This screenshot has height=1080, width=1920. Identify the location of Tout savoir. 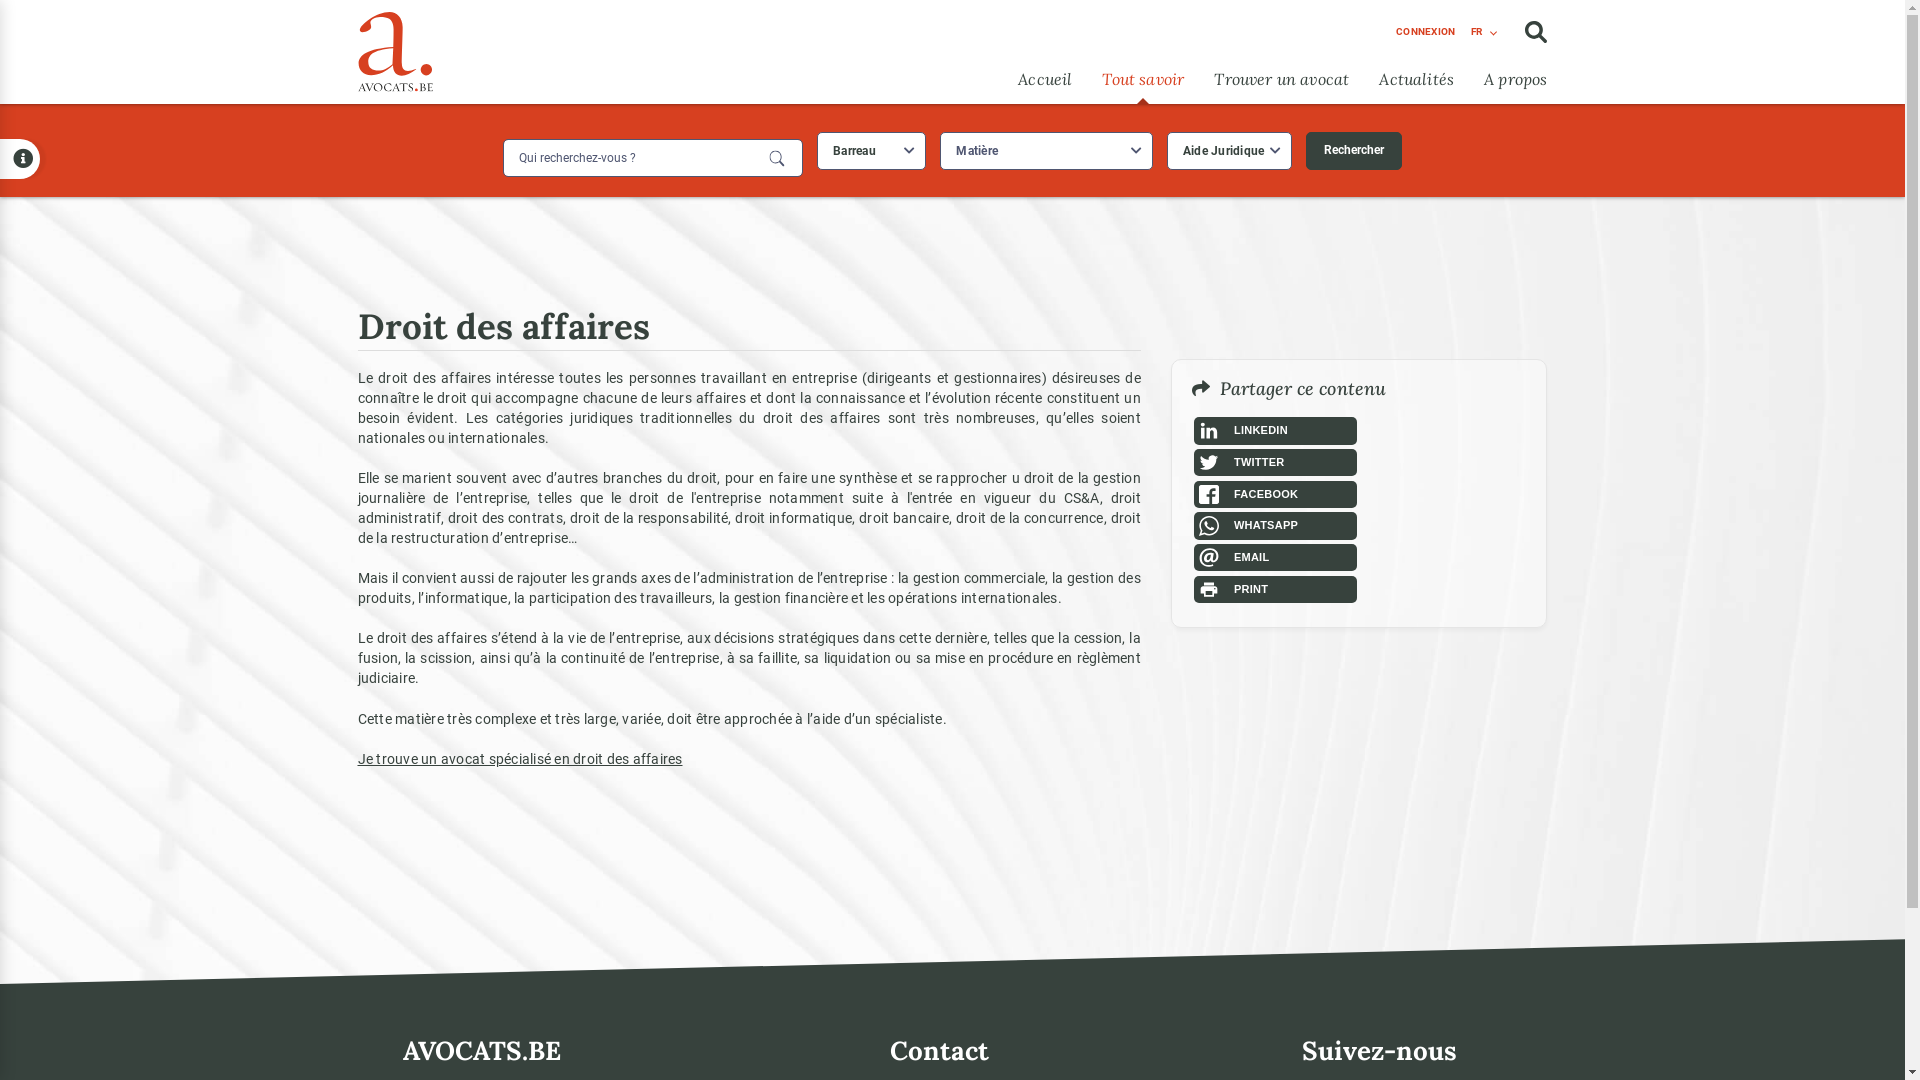
(1143, 79).